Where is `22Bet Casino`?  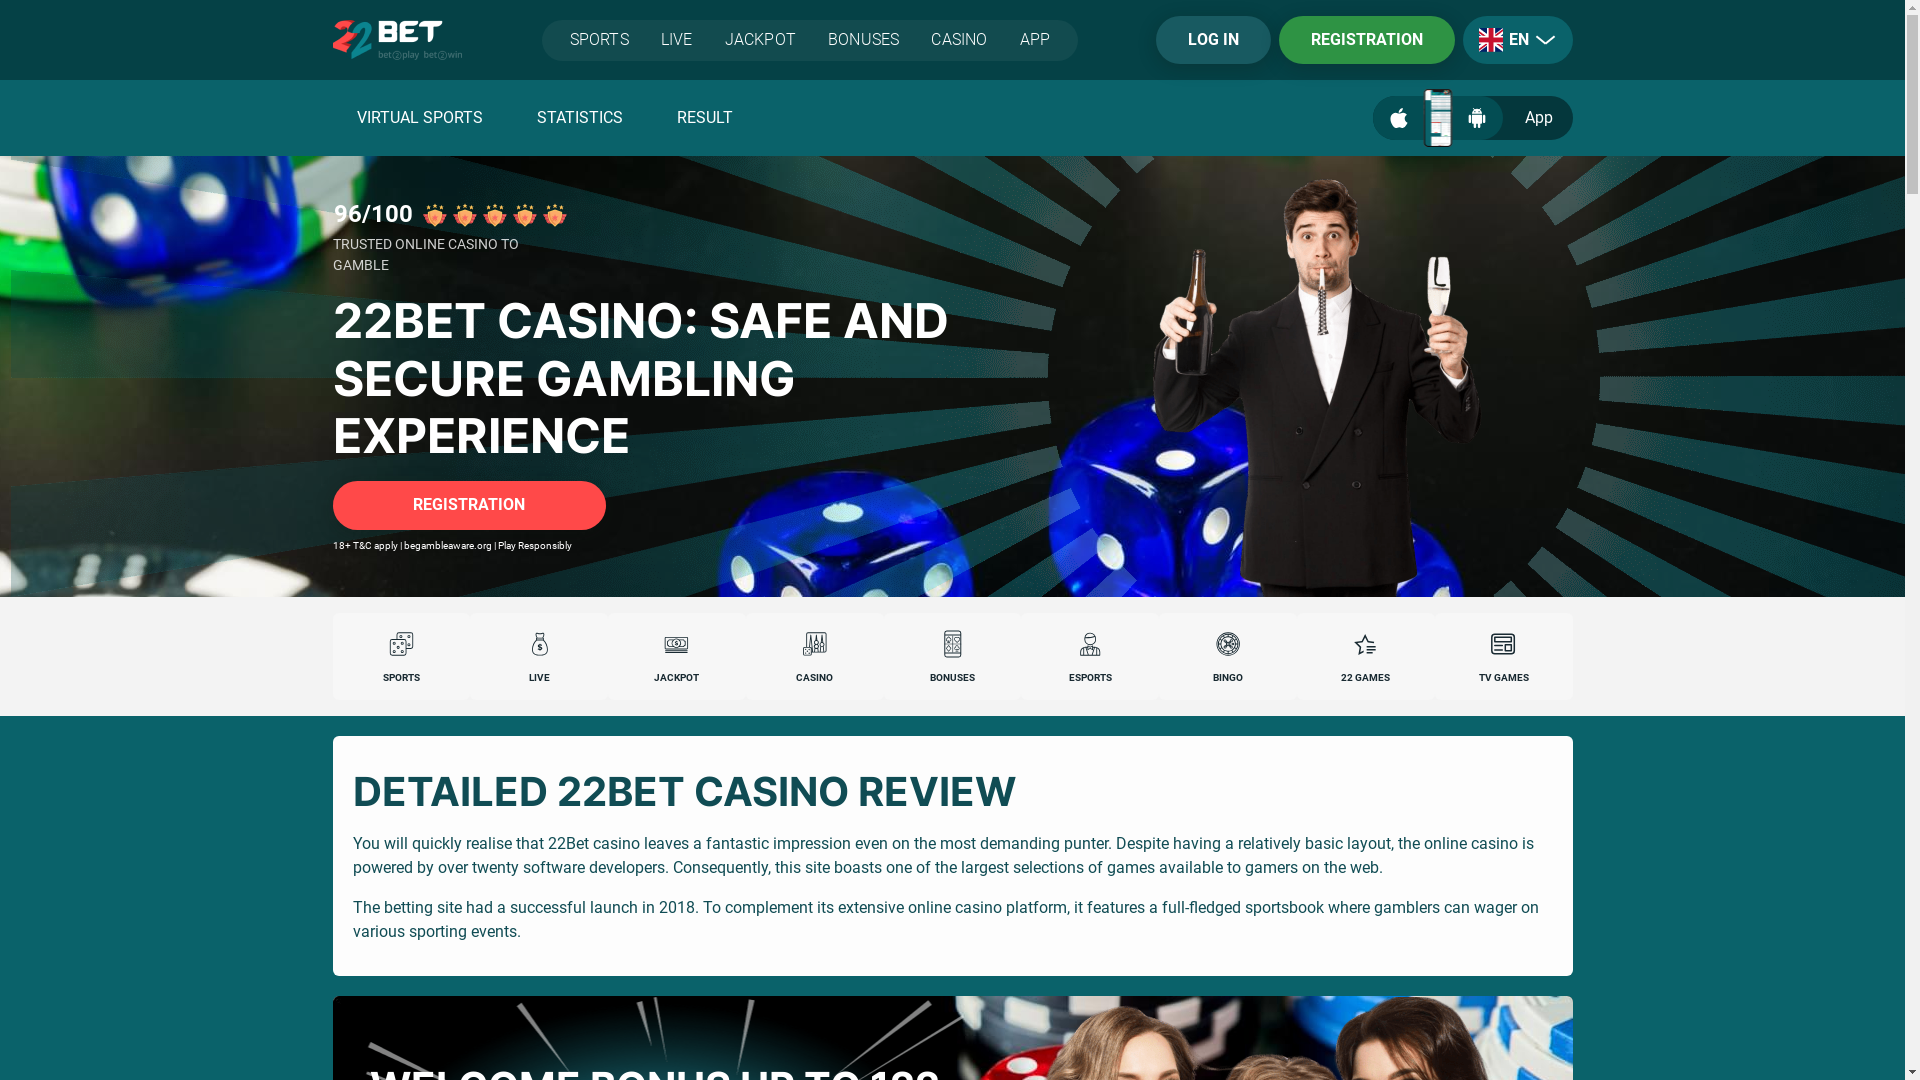
22Bet Casino is located at coordinates (952, 376).